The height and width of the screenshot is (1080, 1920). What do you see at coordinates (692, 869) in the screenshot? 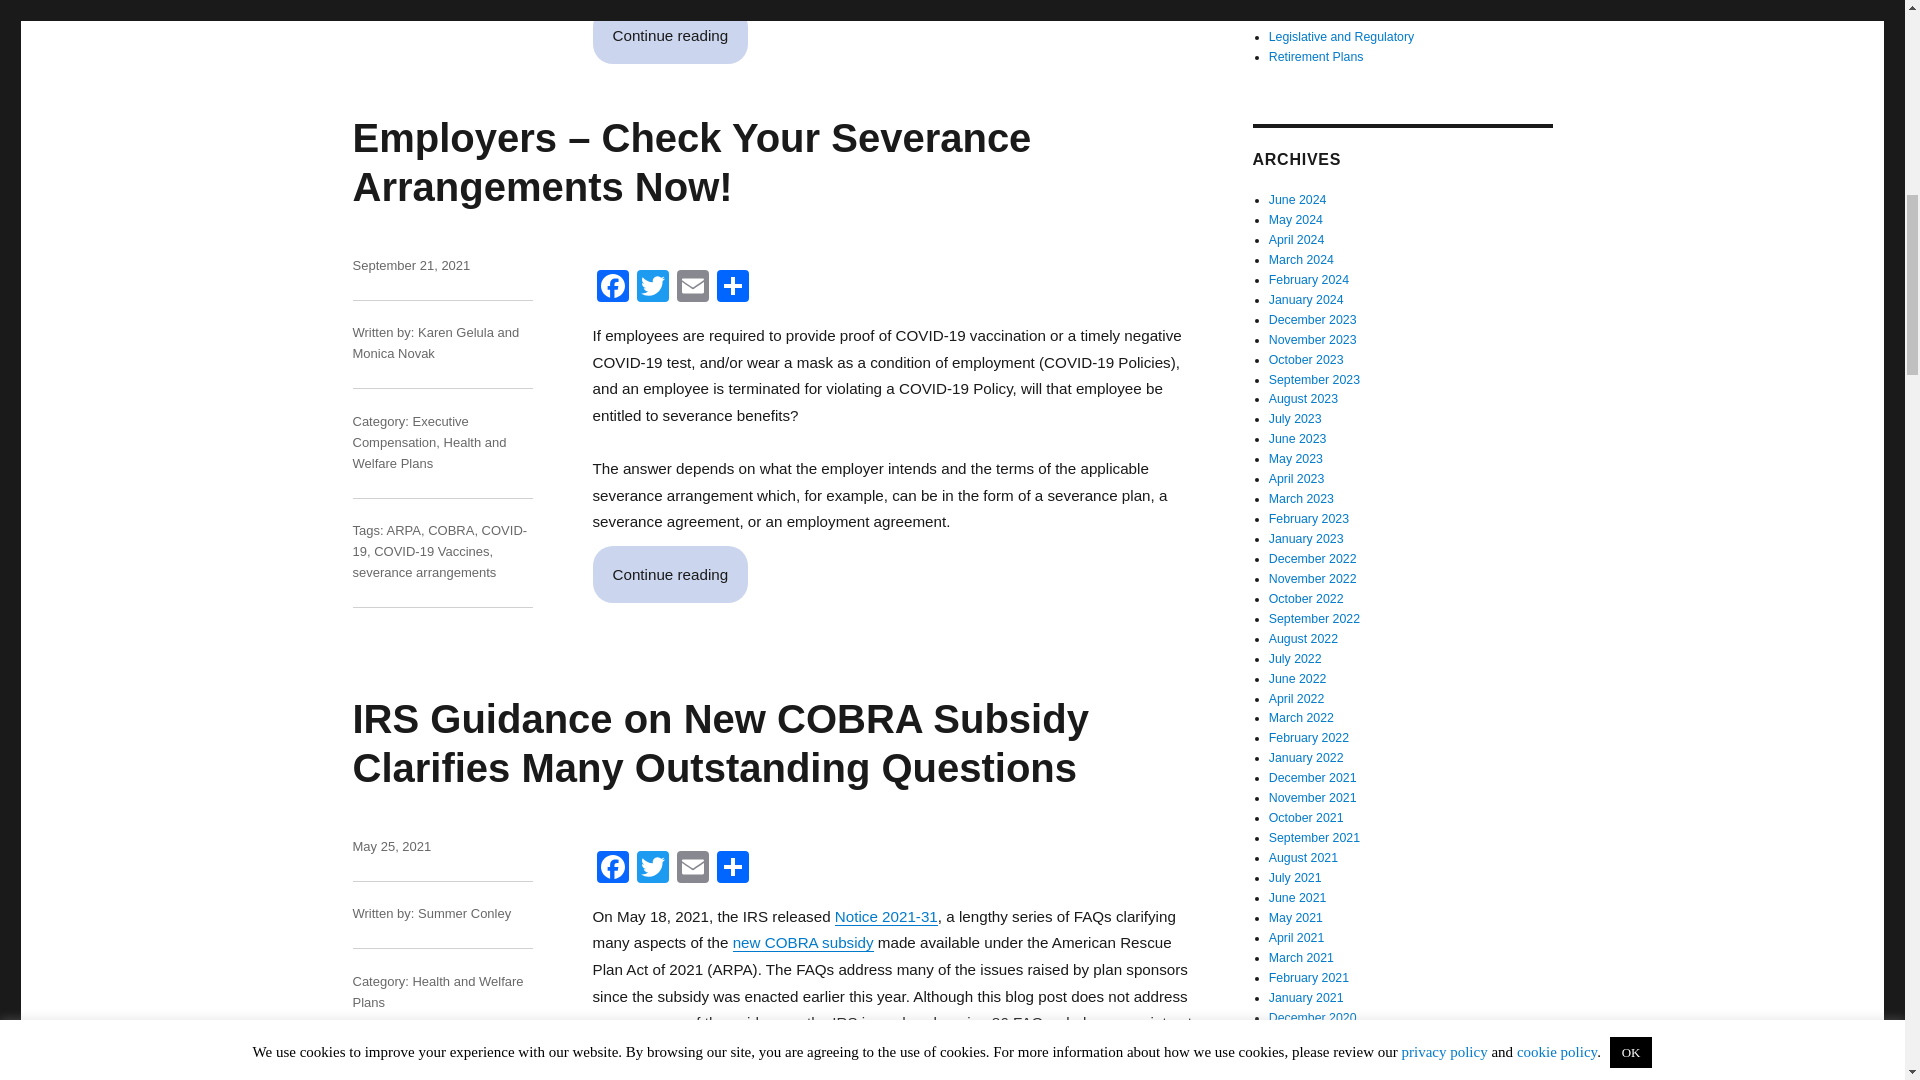
I see `Email` at bounding box center [692, 869].